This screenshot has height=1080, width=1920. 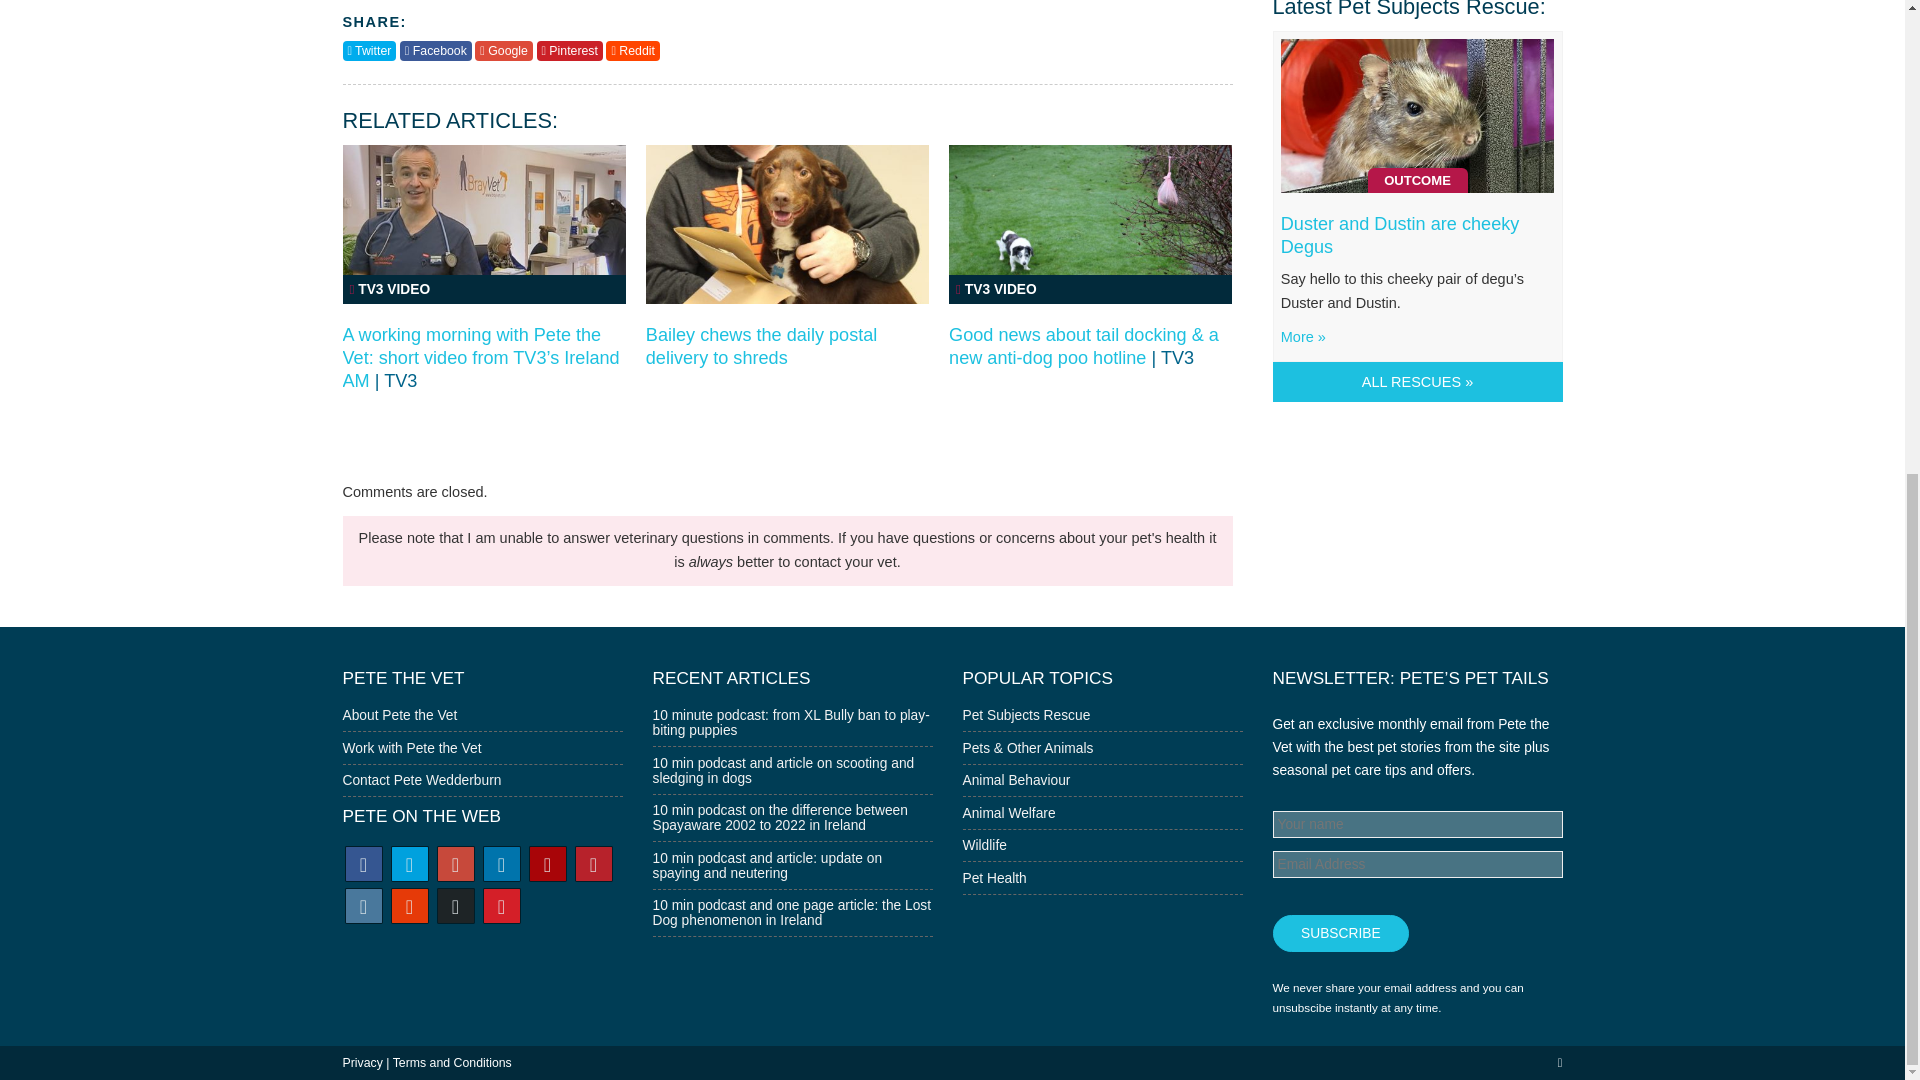 I want to click on Pinterest, so click(x=568, y=50).